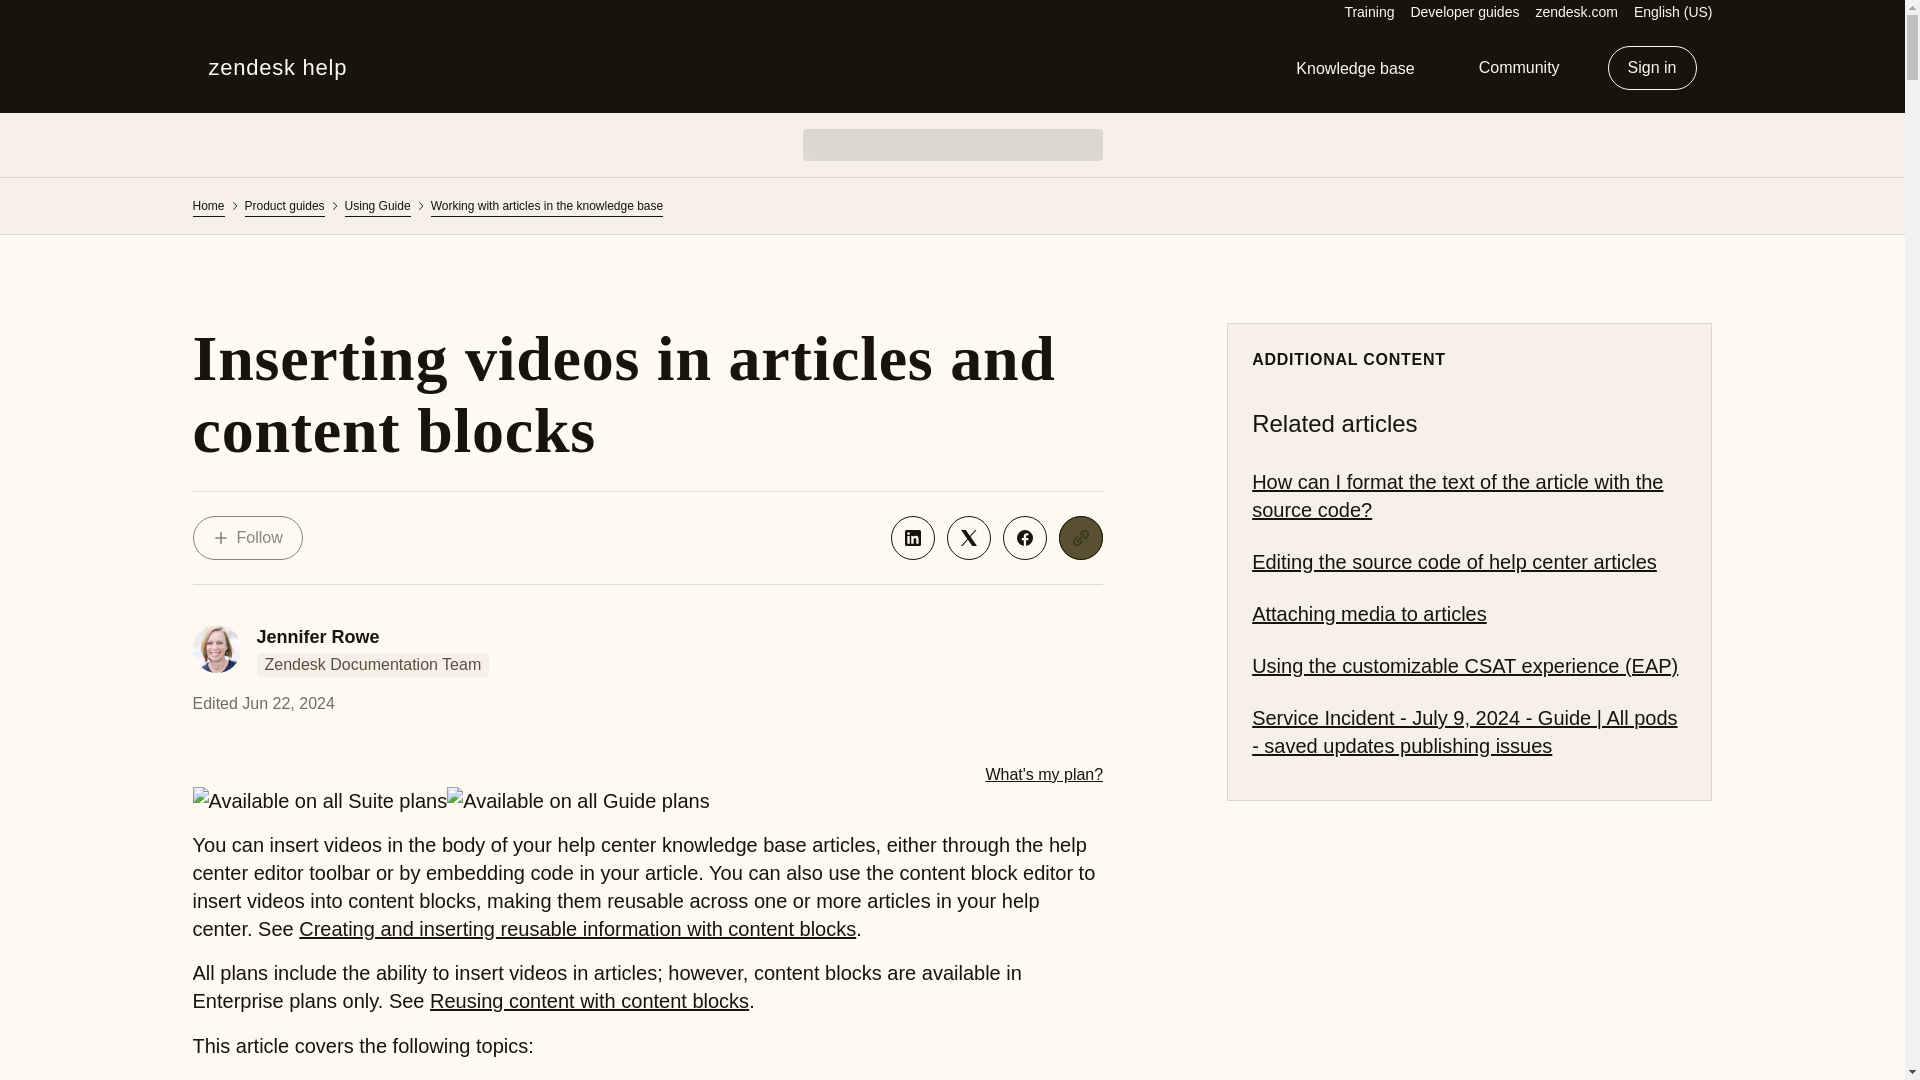 The height and width of the screenshot is (1080, 1920). I want to click on Working with articles in the knowledge base, so click(547, 205).